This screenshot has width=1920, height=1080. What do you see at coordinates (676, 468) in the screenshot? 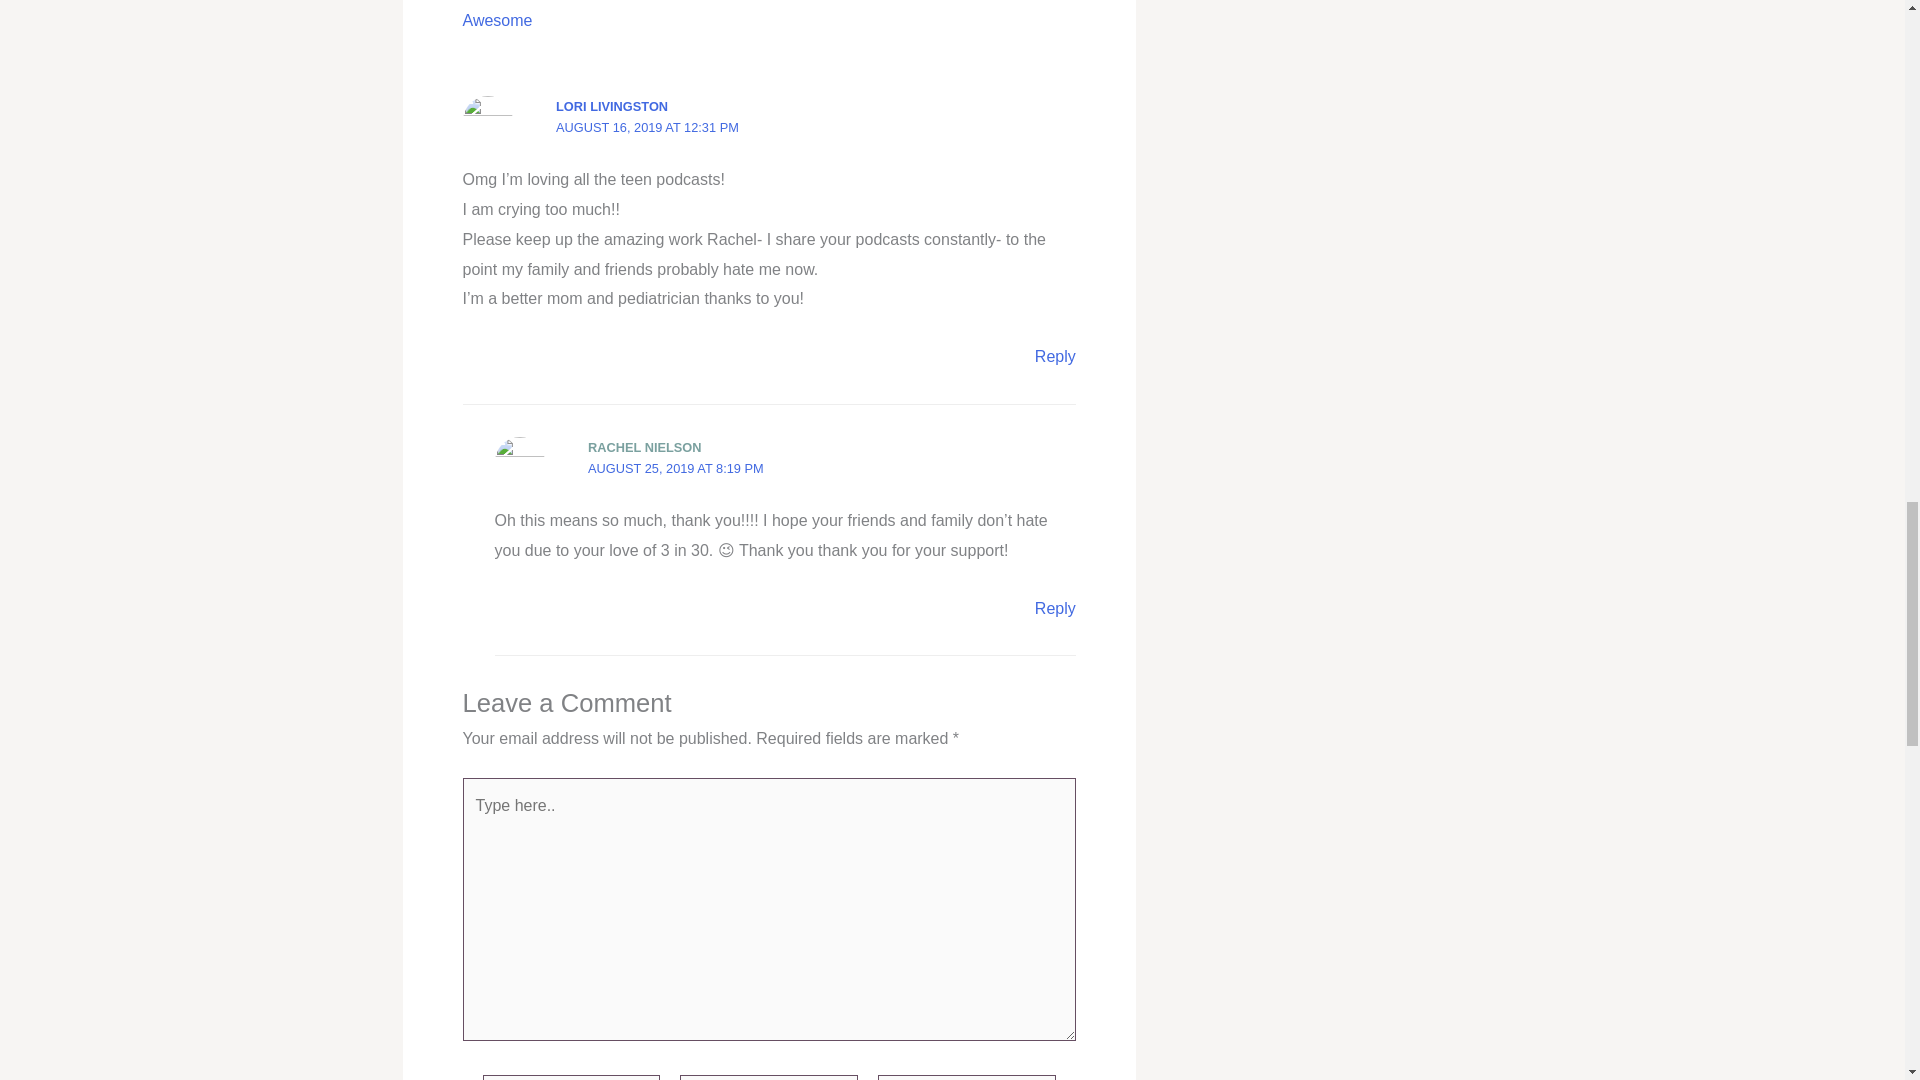
I see `AUGUST 25, 2019 AT 8:19 PM` at bounding box center [676, 468].